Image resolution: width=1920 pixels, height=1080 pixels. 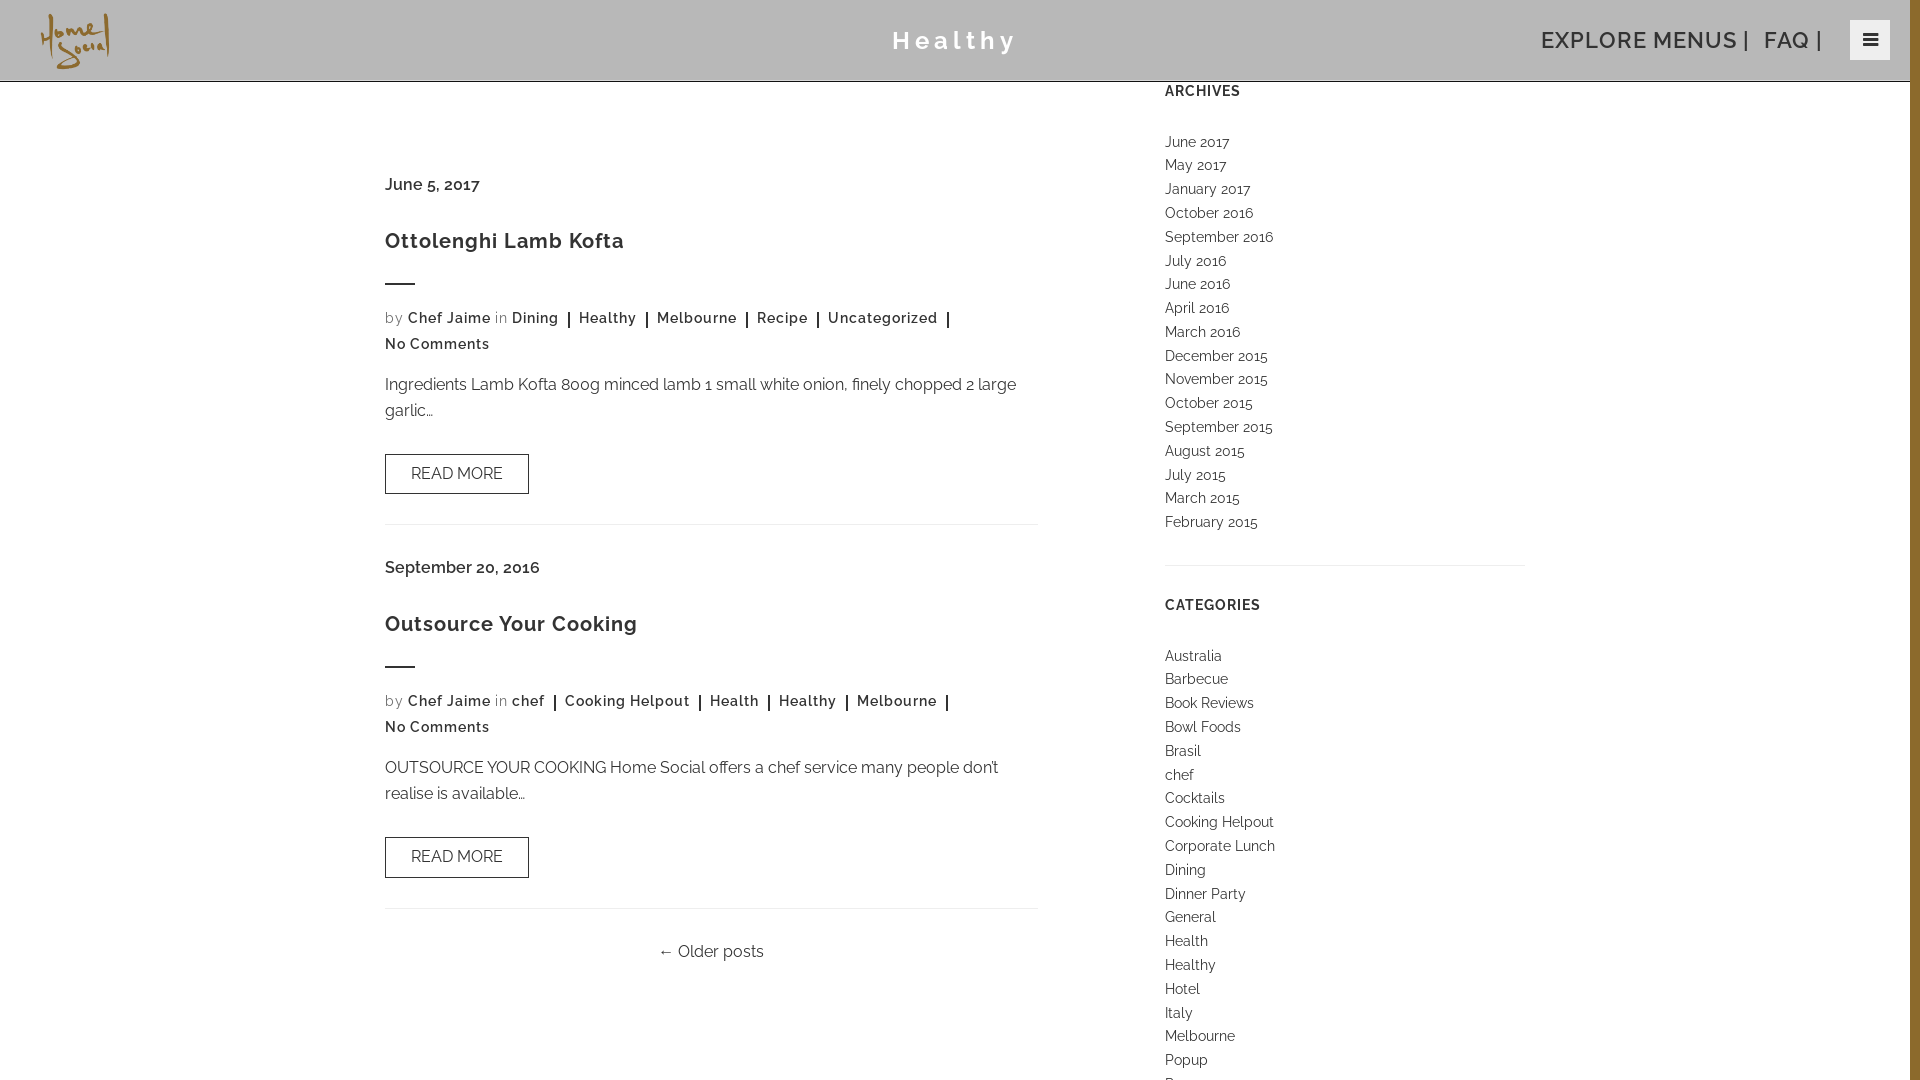 I want to click on Chef Jaime, so click(x=450, y=701).